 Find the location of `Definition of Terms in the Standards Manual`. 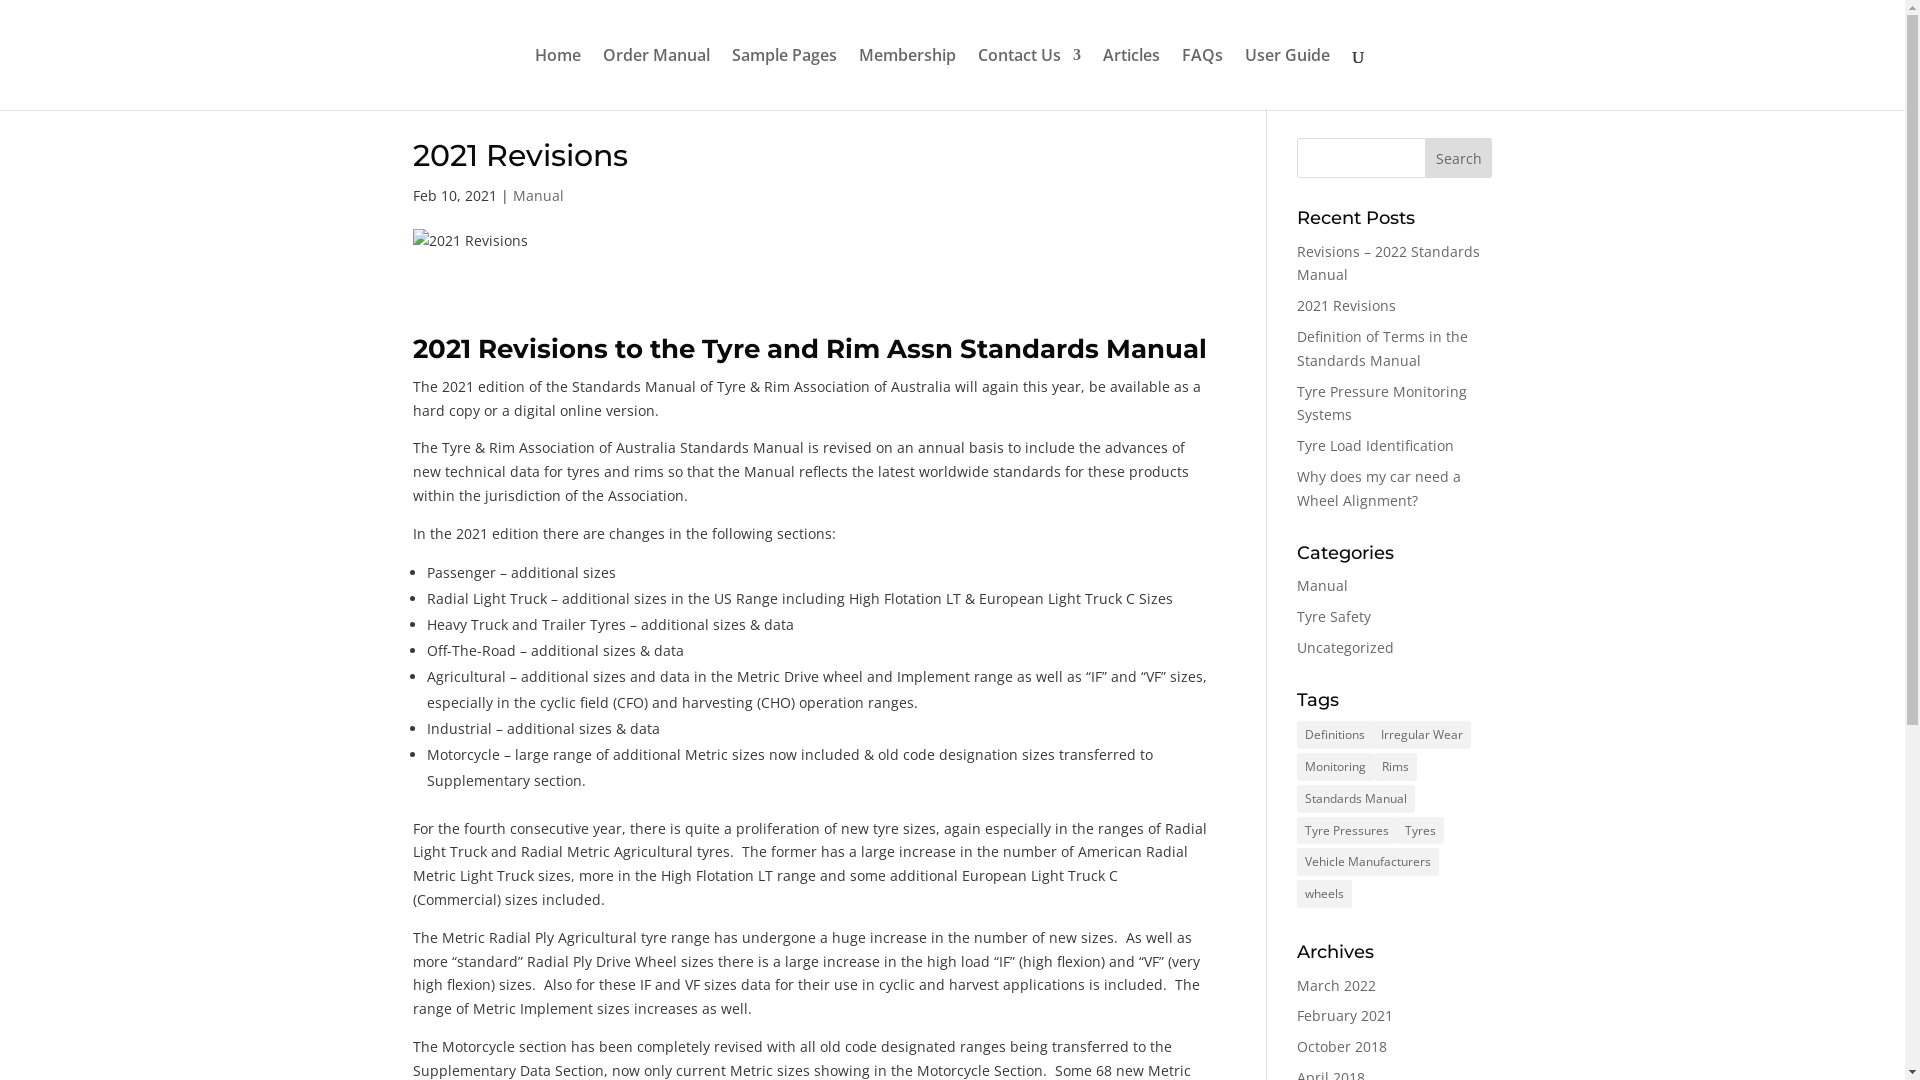

Definition of Terms in the Standards Manual is located at coordinates (1382, 348).